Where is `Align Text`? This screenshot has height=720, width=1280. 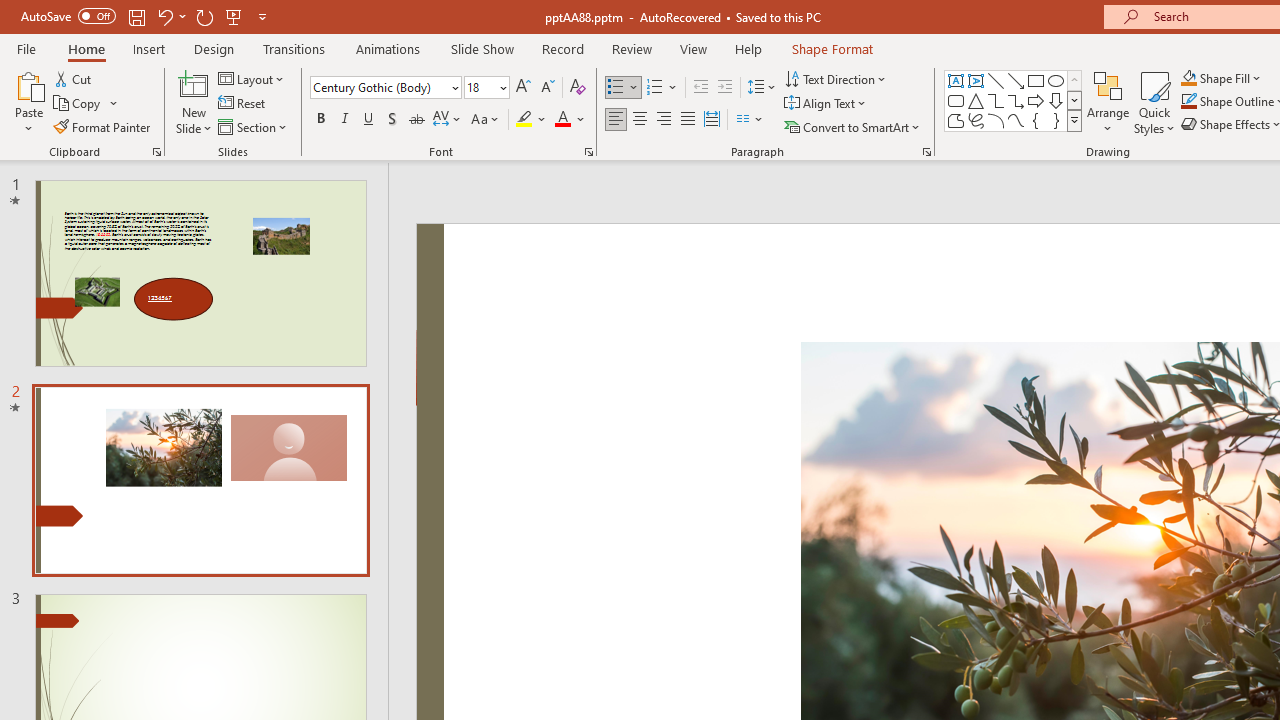 Align Text is located at coordinates (826, 104).